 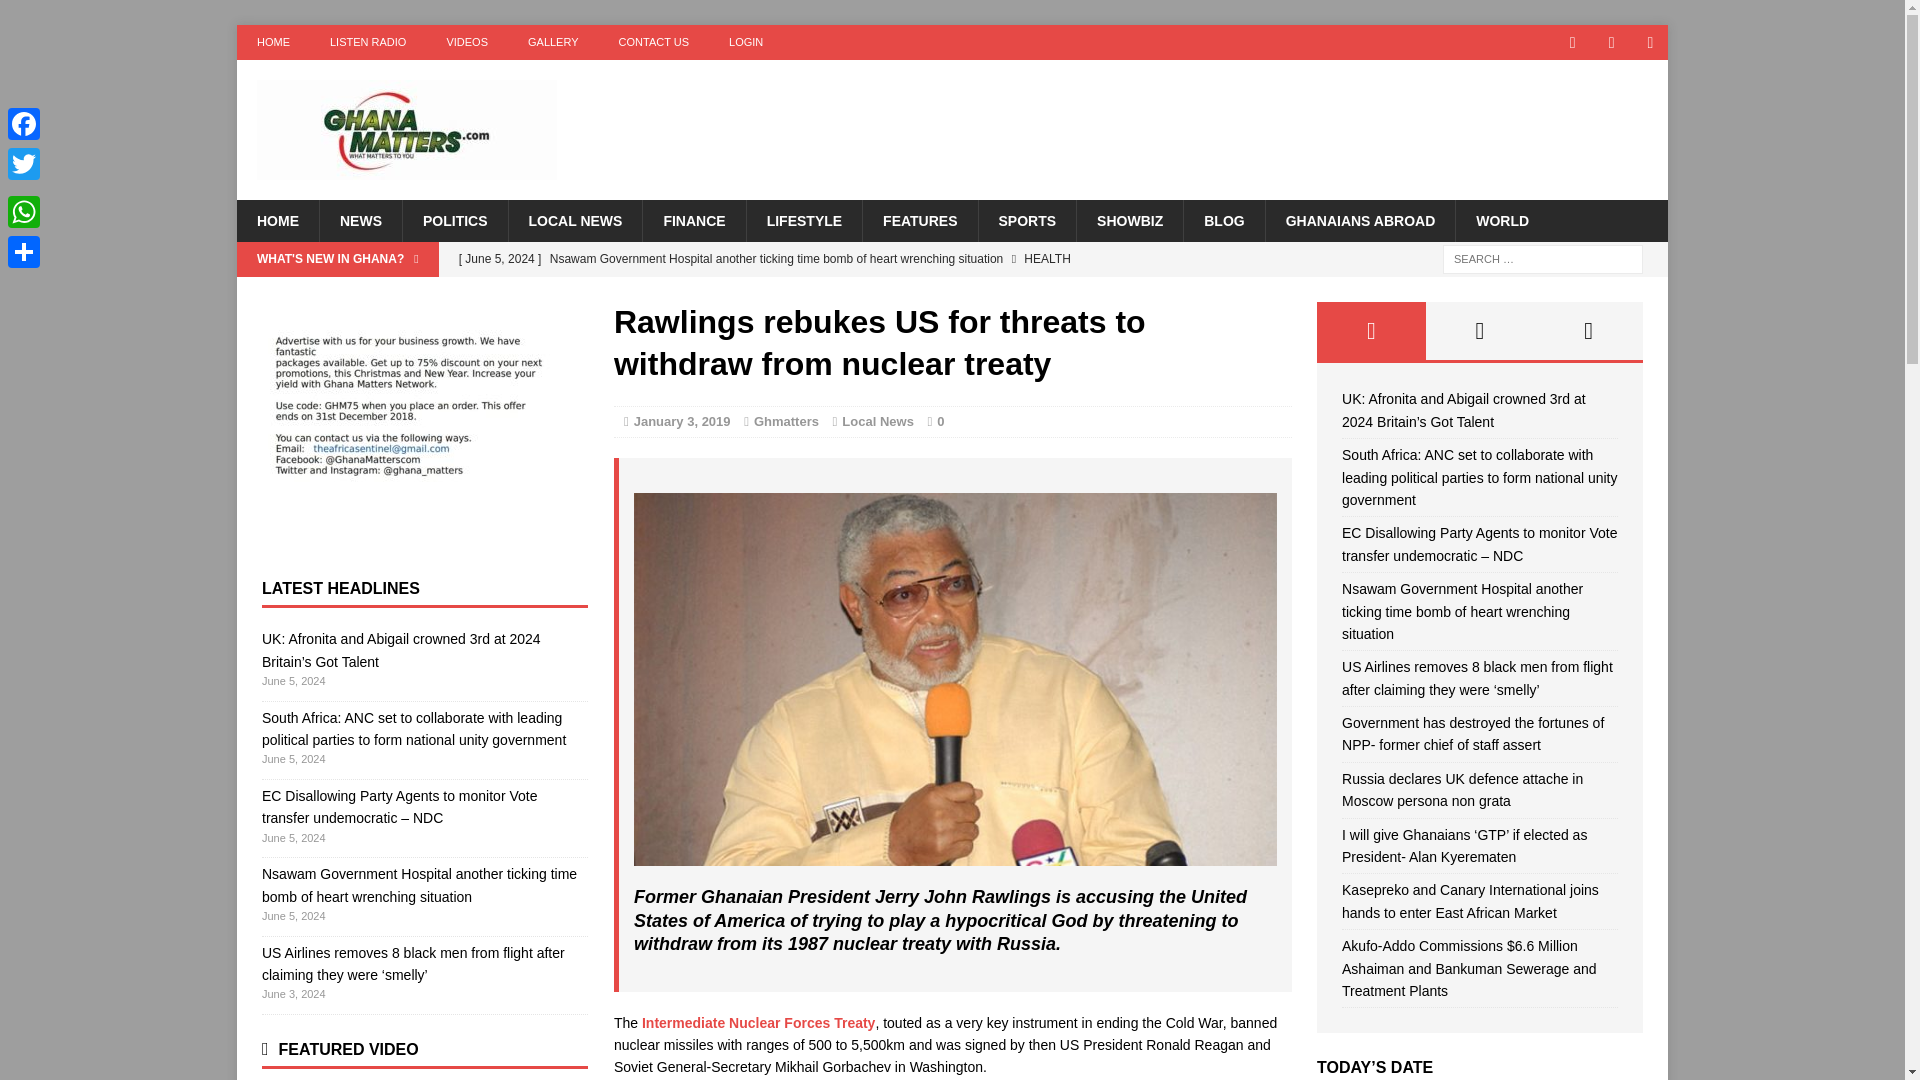 I want to click on HOME, so click(x=272, y=42).